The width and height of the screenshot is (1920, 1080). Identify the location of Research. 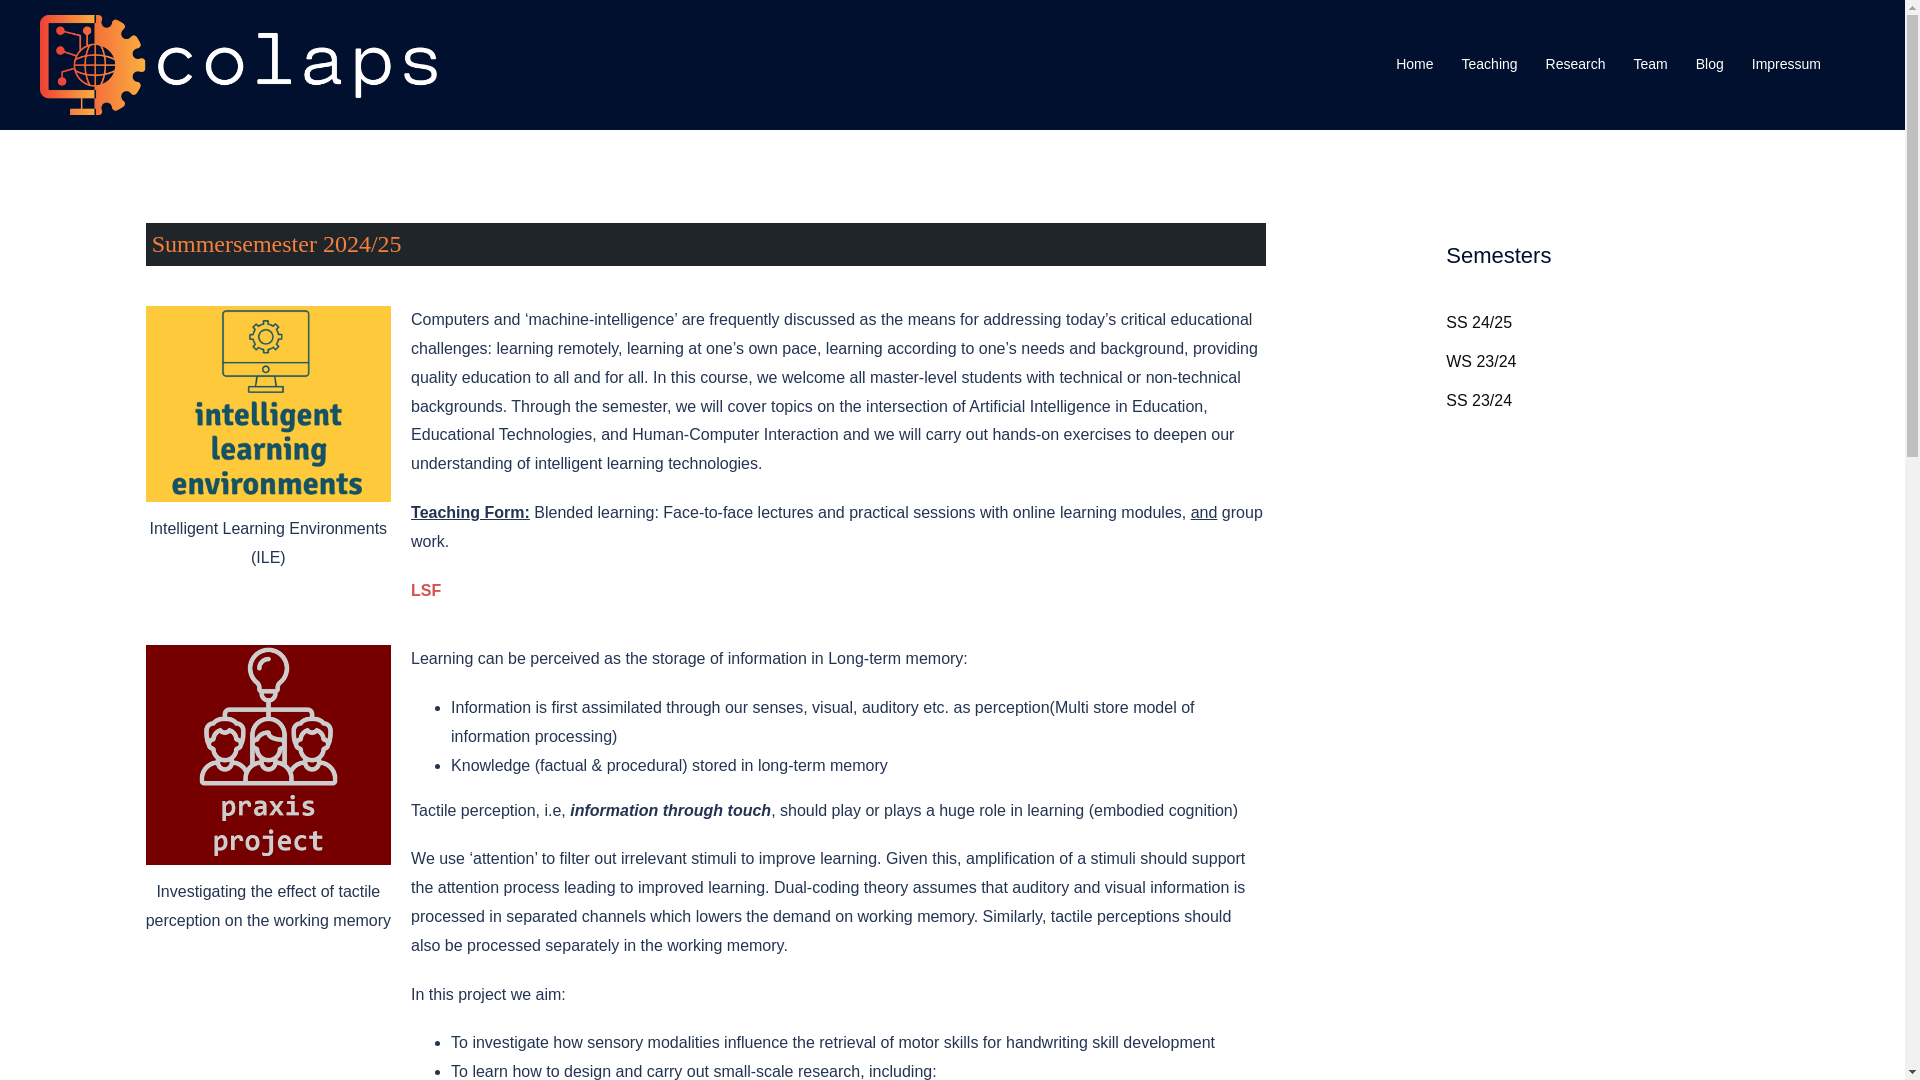
(1575, 64).